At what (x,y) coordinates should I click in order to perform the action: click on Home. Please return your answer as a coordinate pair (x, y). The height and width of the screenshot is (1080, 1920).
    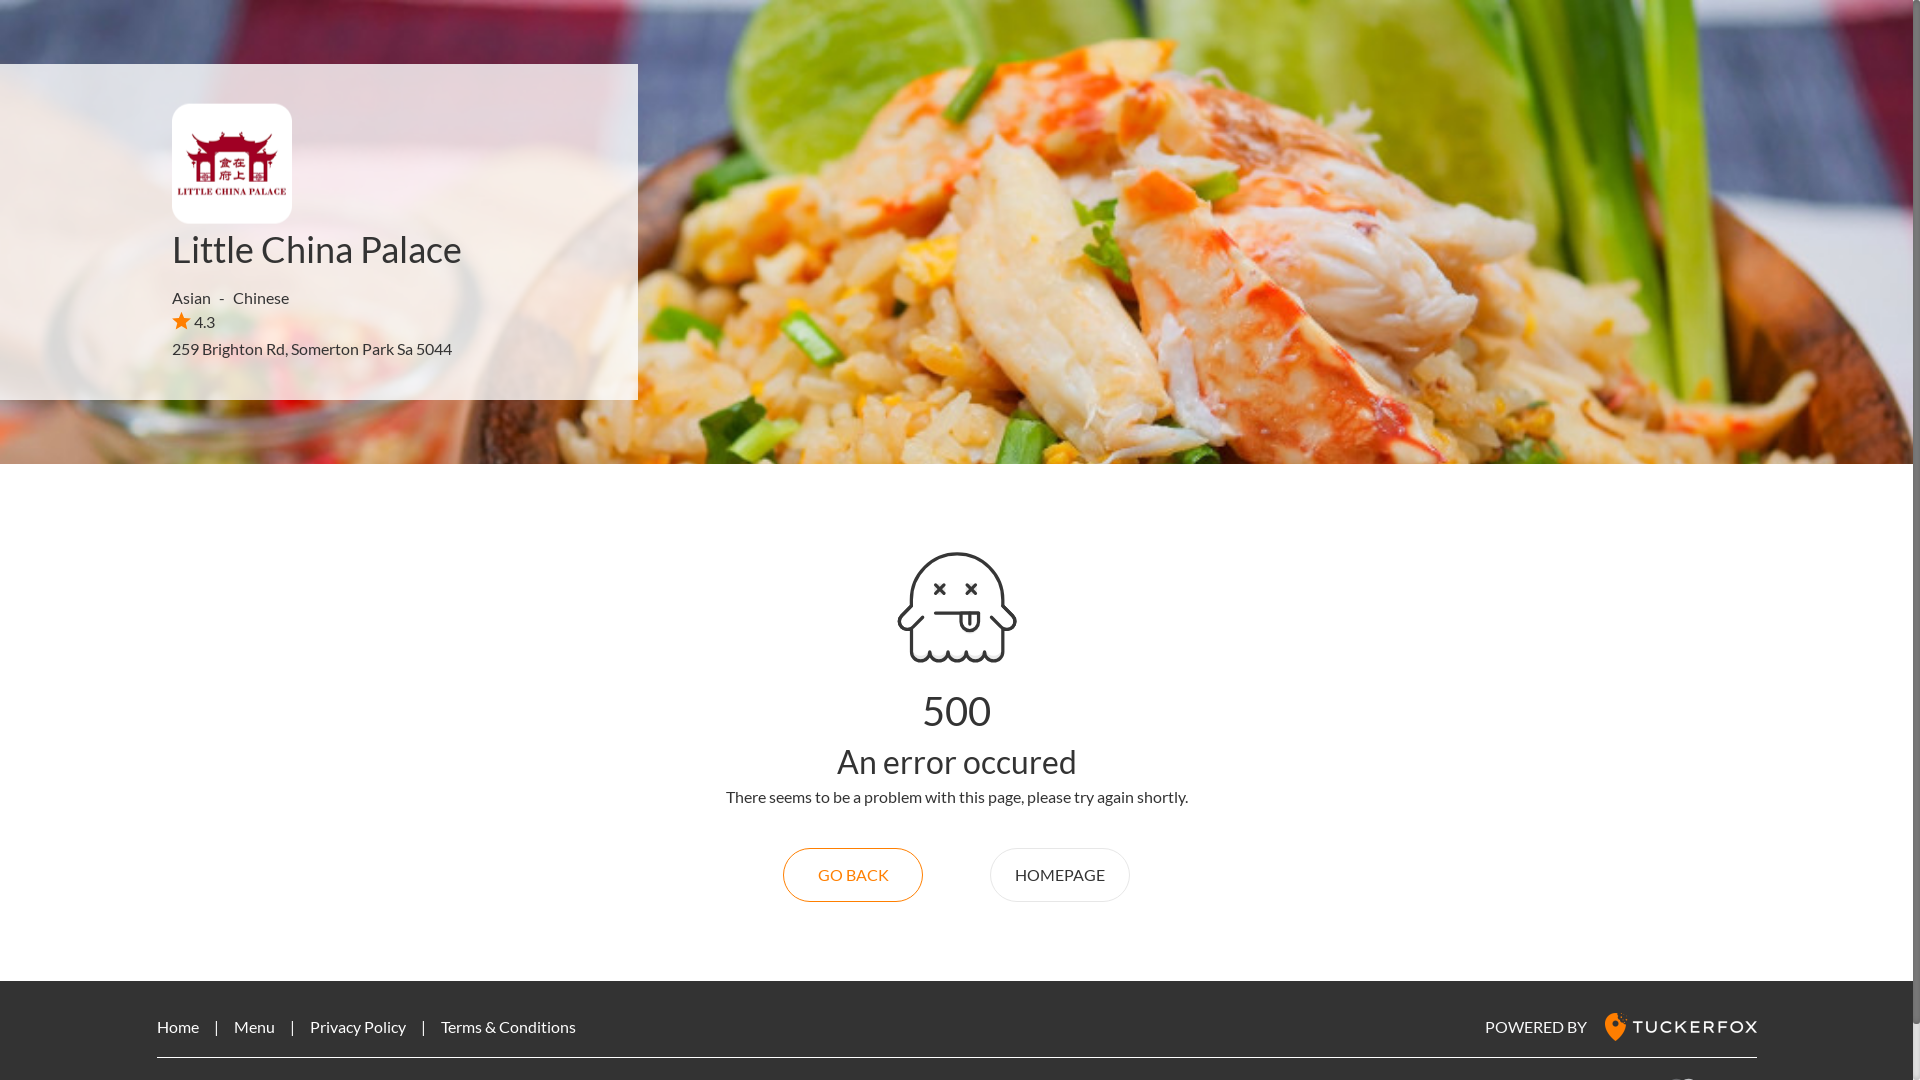
    Looking at the image, I should click on (177, 1026).